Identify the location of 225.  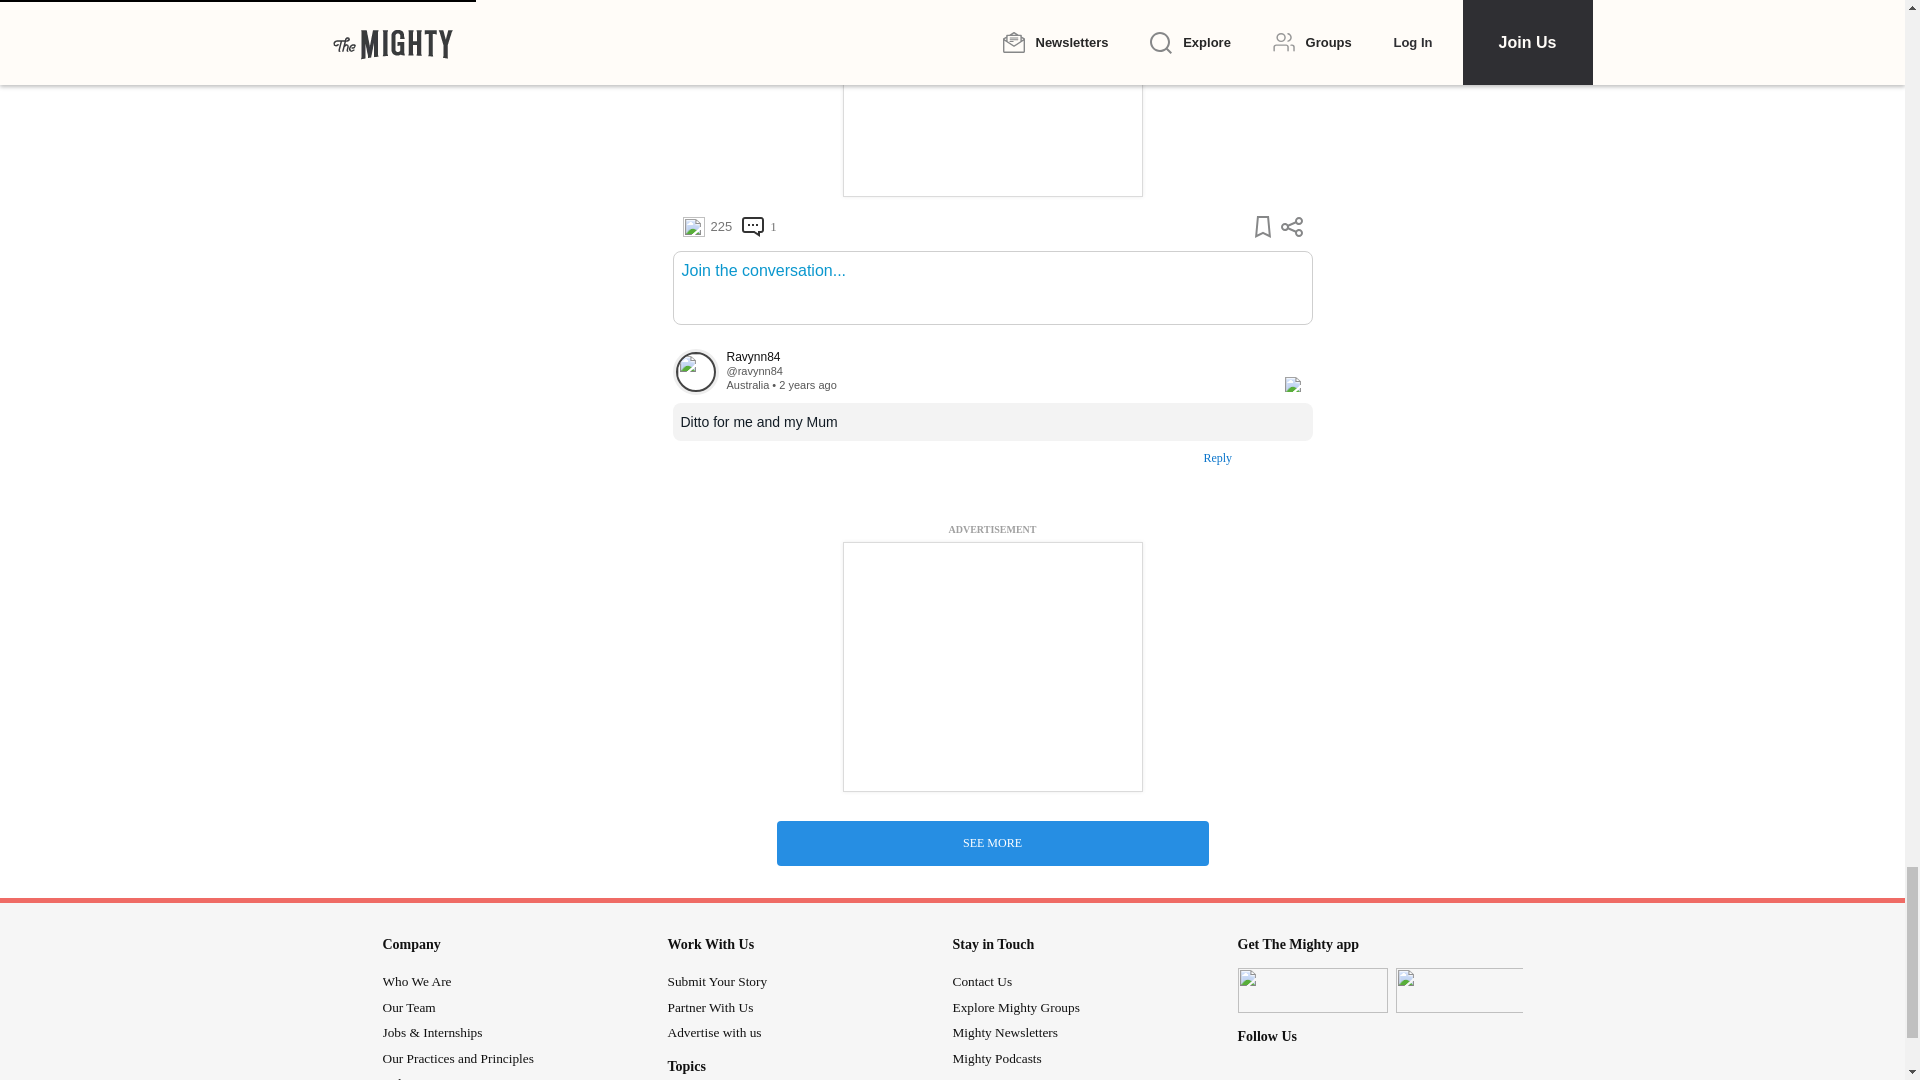
(706, 226).